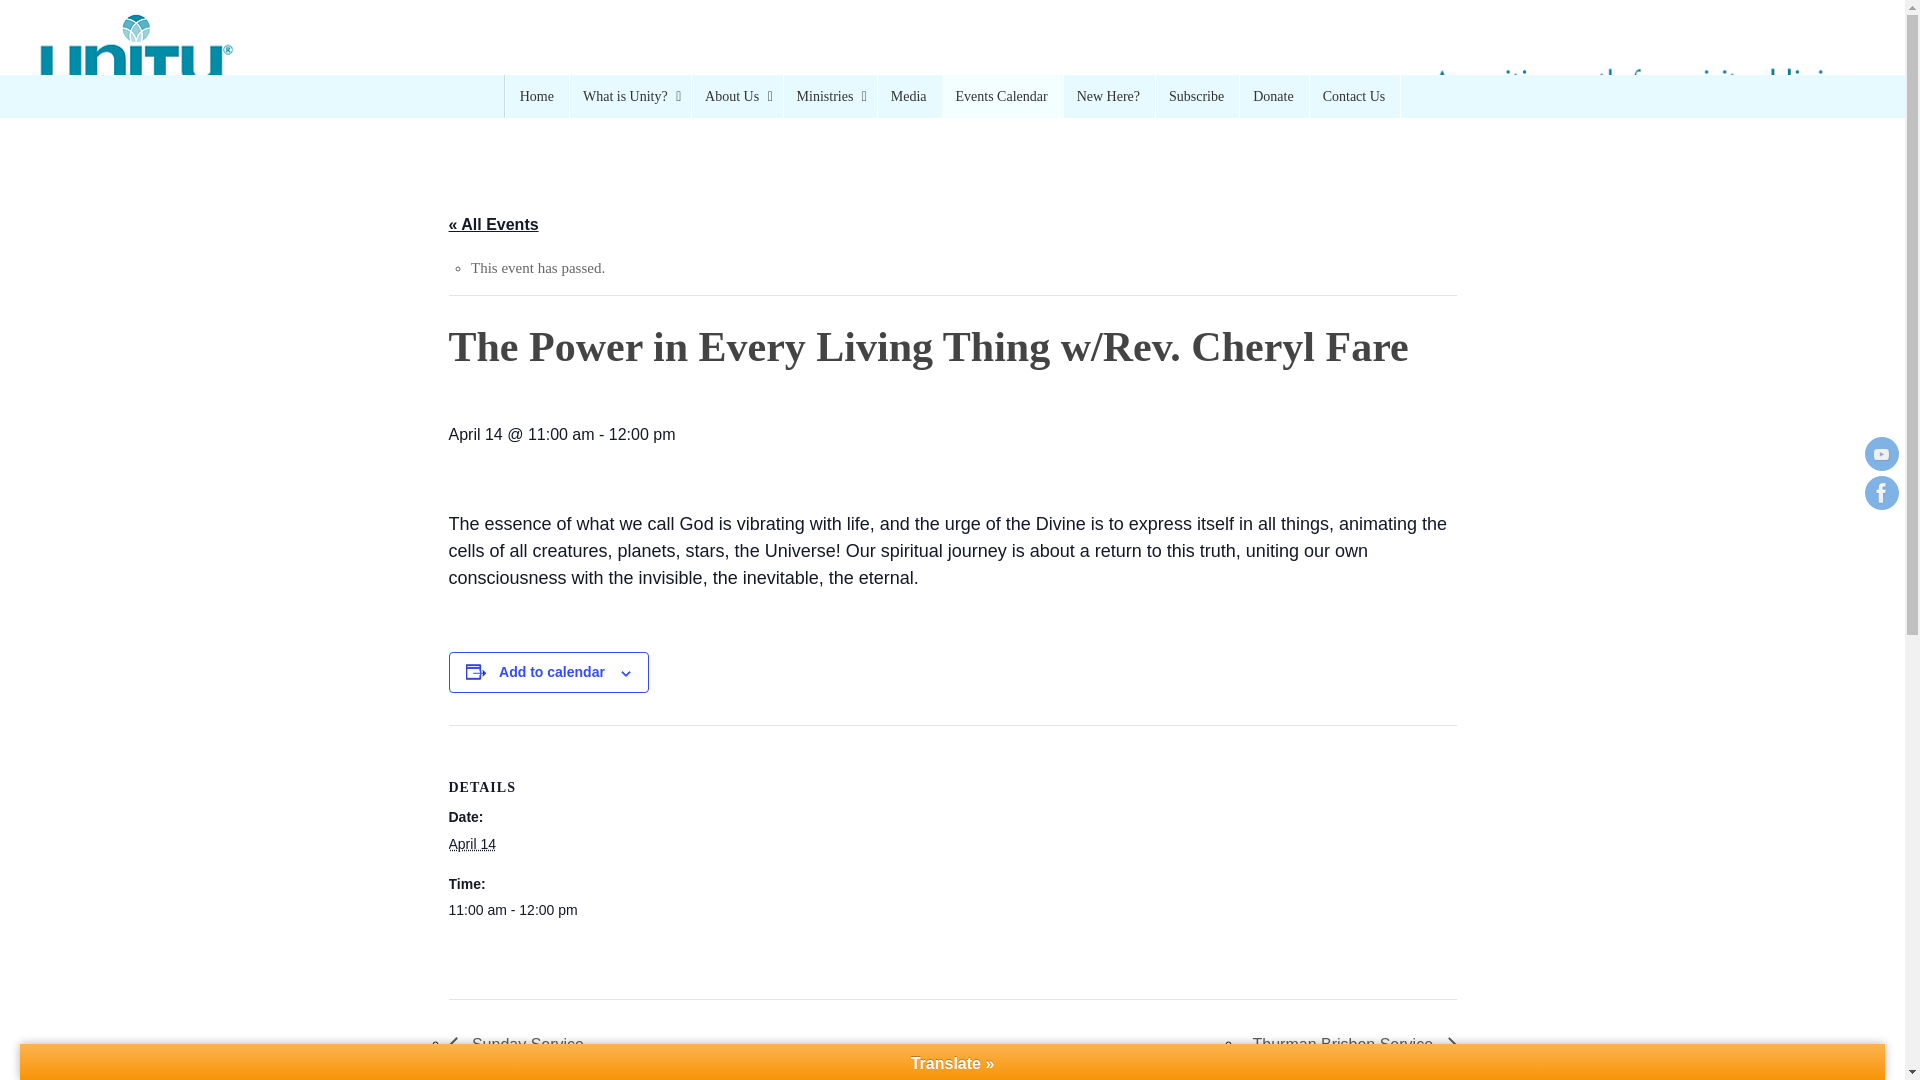  Describe the element at coordinates (830, 96) in the screenshot. I see `Ministries` at that location.